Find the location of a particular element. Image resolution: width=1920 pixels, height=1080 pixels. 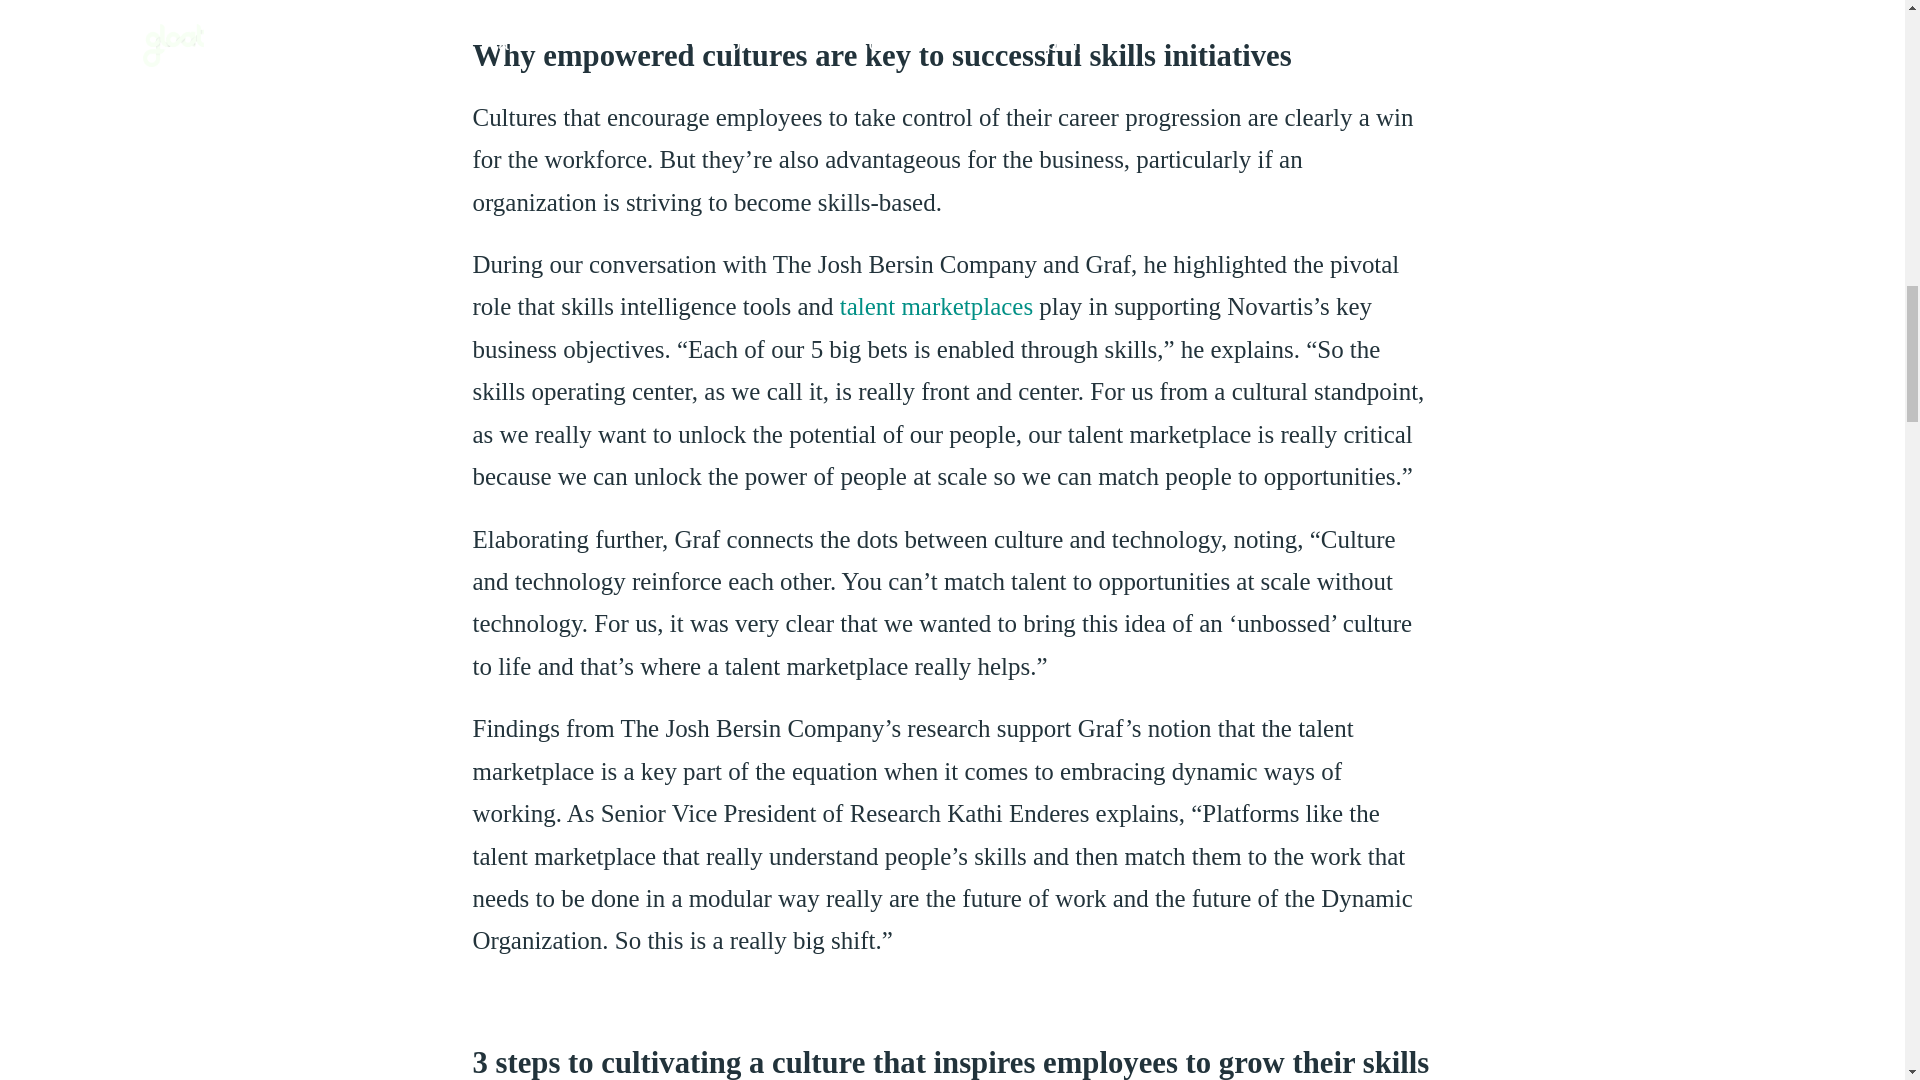

talent marketplaces is located at coordinates (936, 306).